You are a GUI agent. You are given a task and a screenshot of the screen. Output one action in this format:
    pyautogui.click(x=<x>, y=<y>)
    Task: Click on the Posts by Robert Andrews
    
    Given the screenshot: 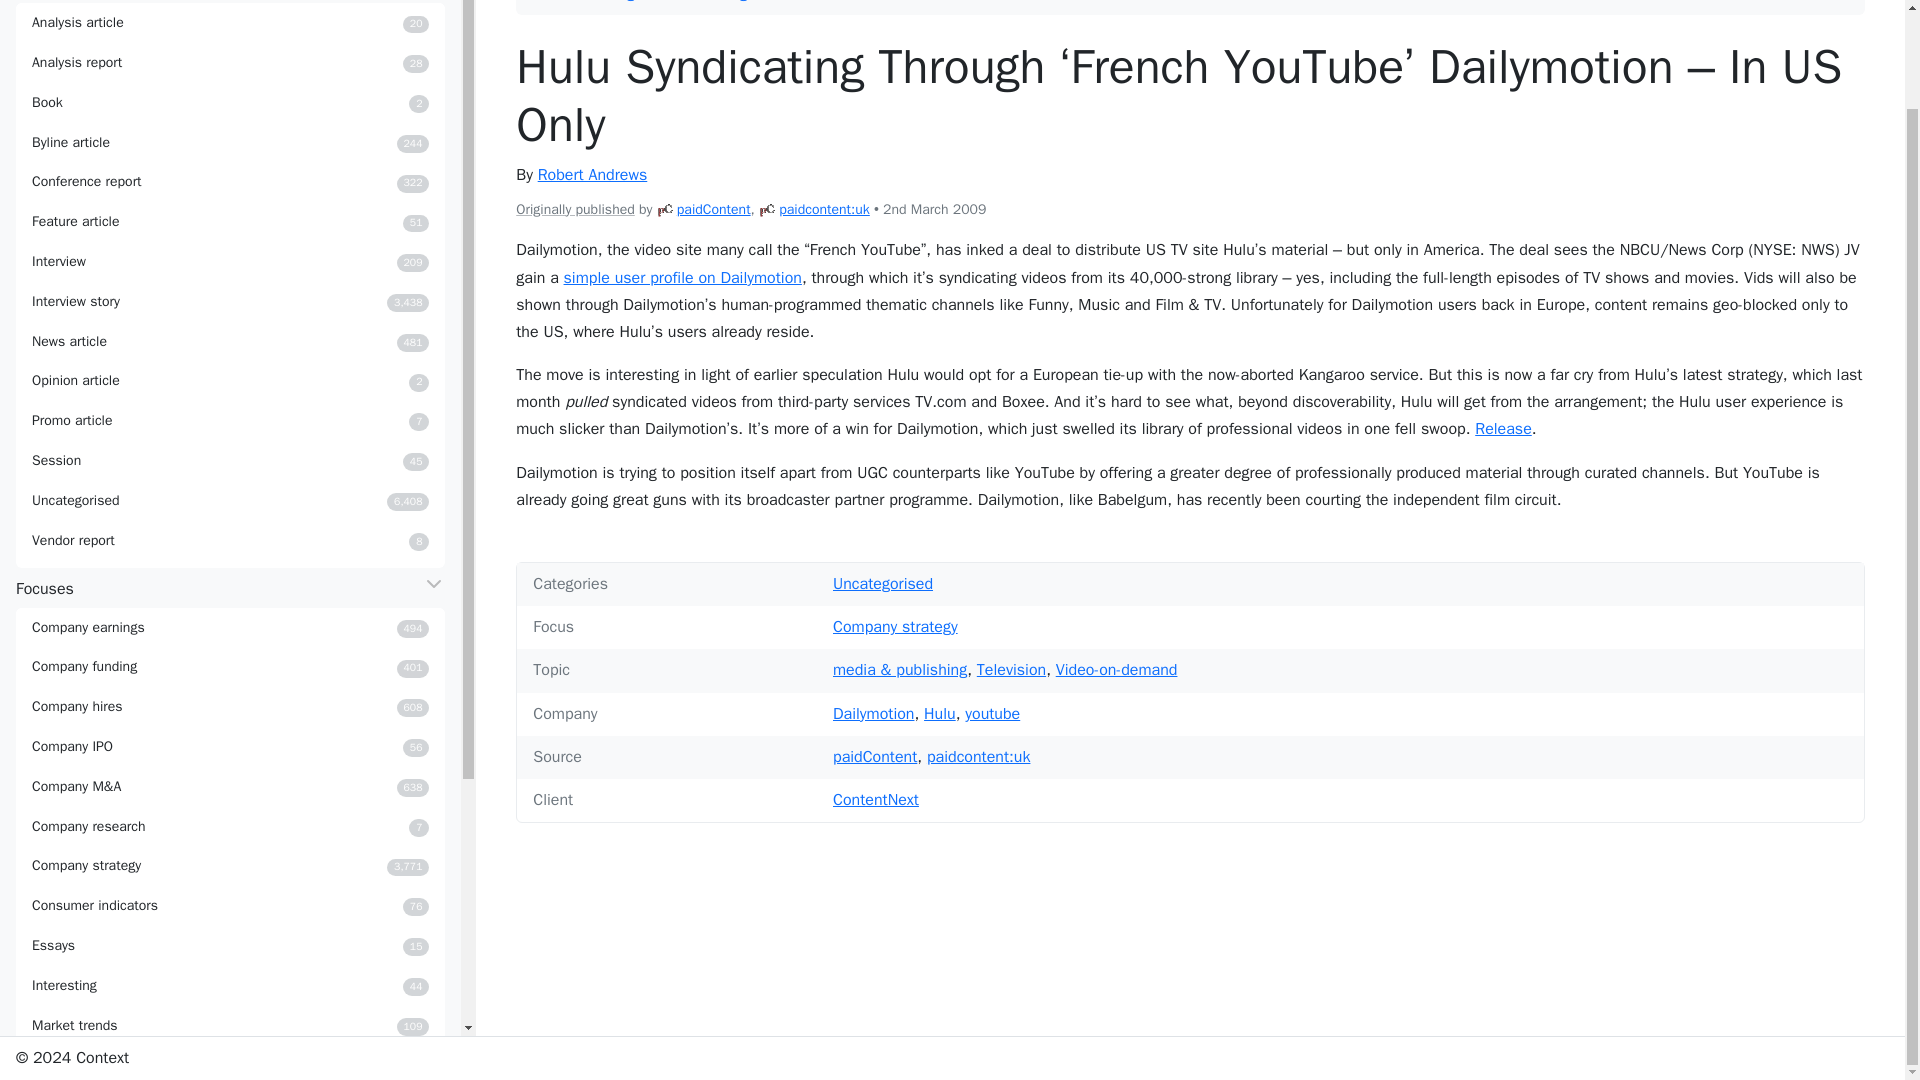 What is the action you would take?
    pyautogui.click(x=230, y=746)
    